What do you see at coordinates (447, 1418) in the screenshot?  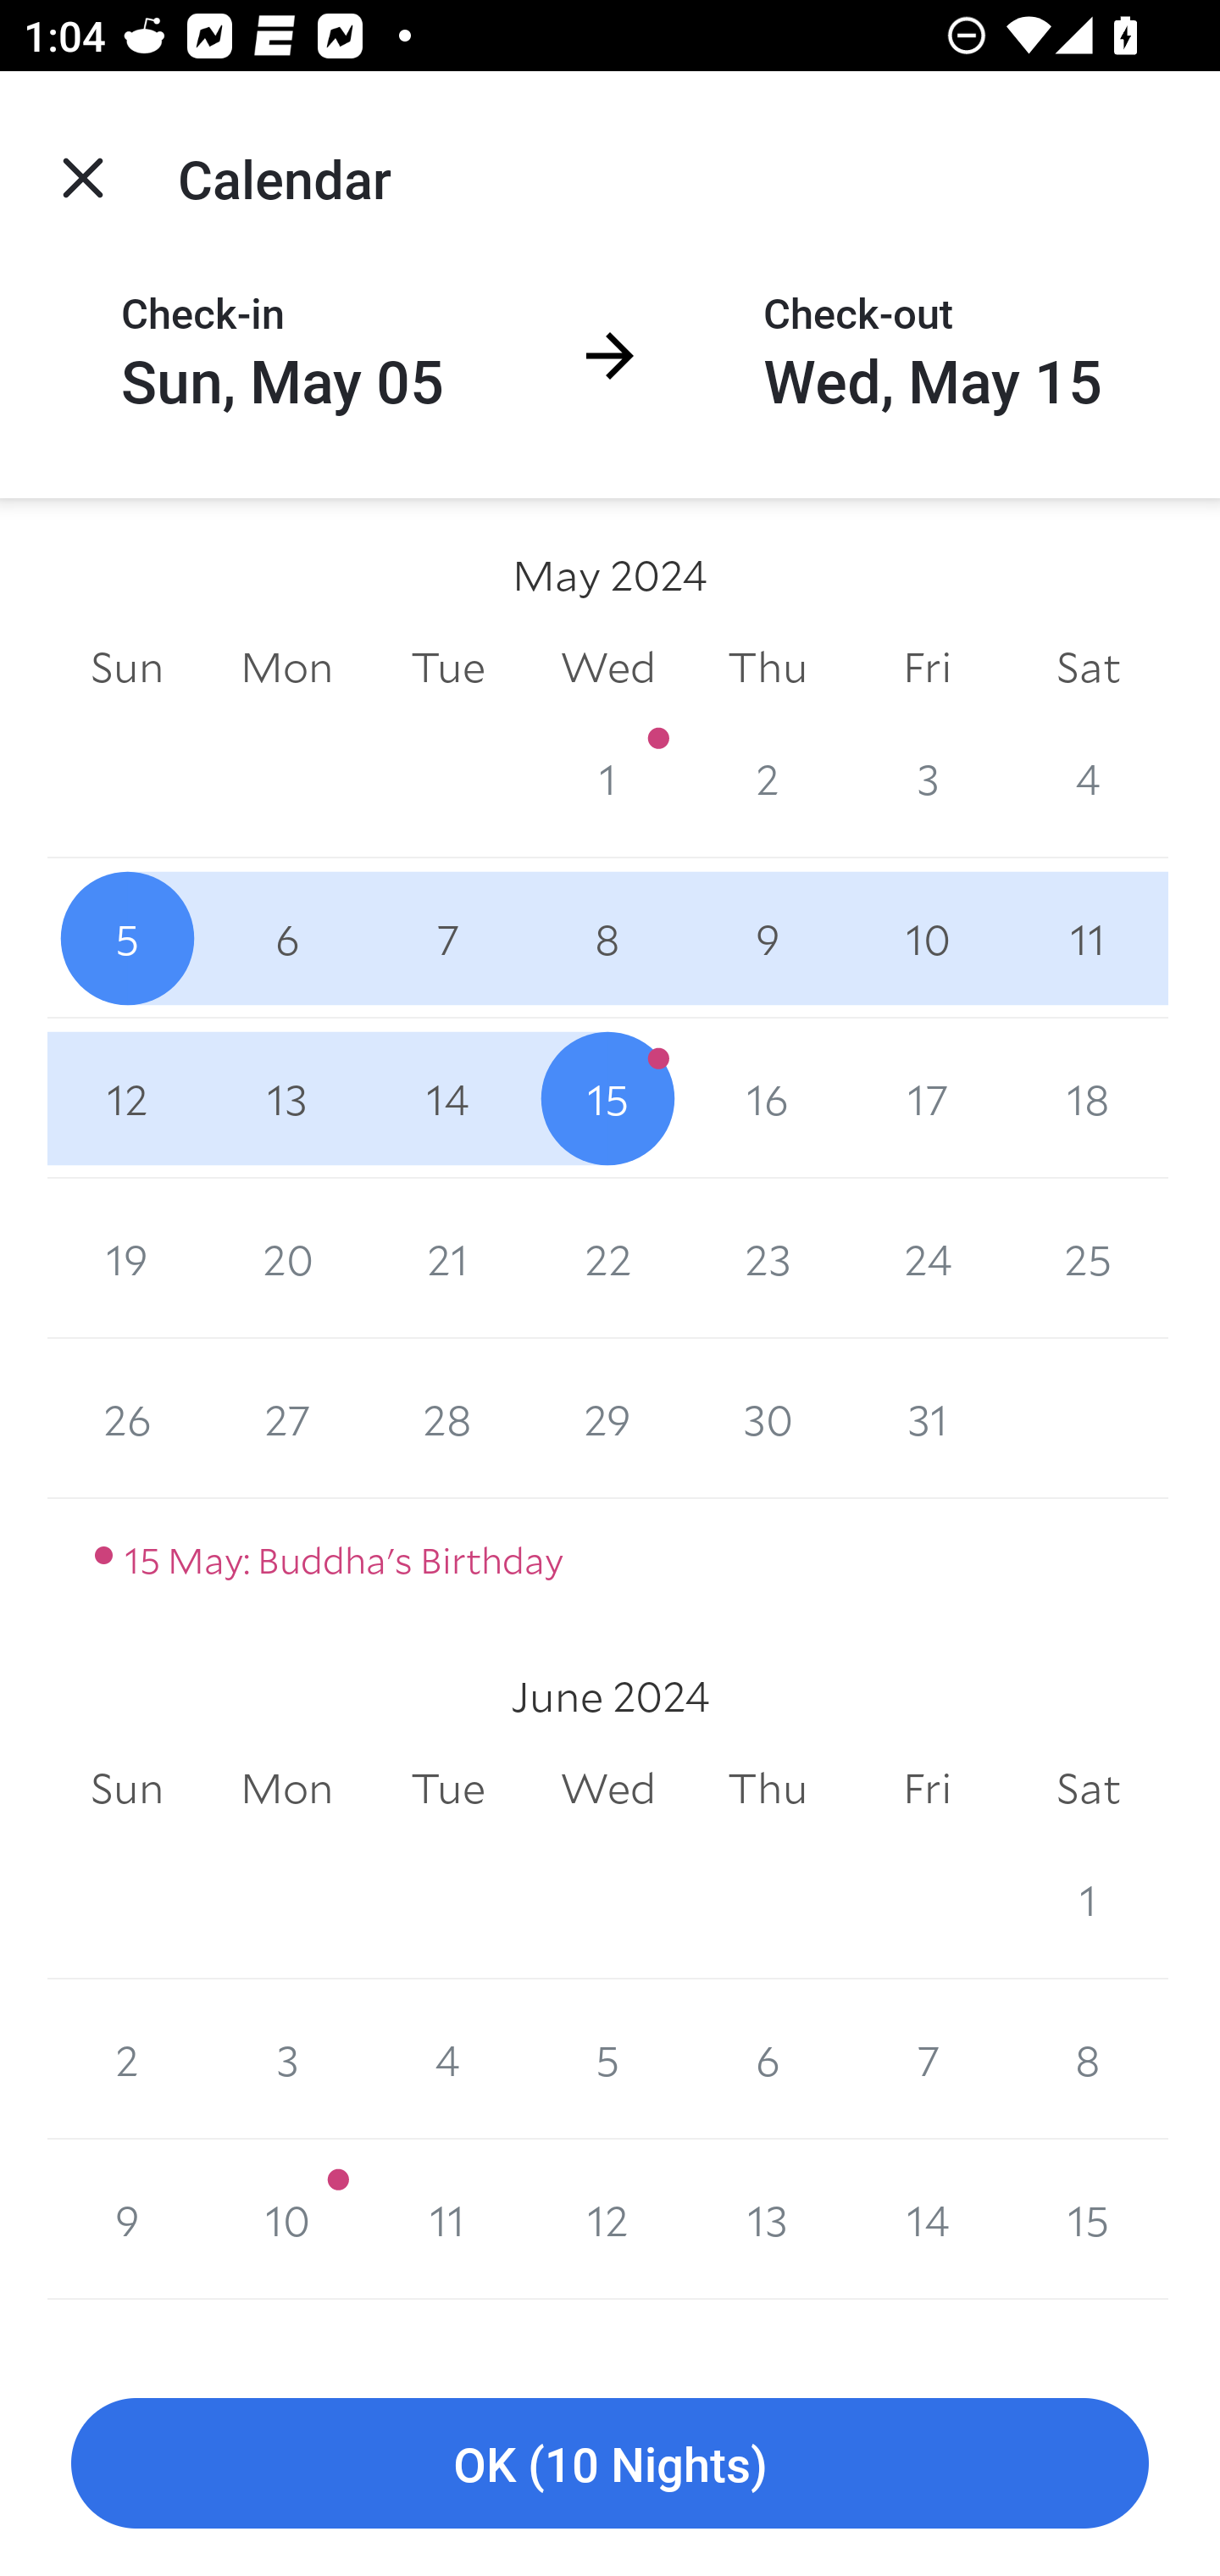 I see `28 28 May 2024` at bounding box center [447, 1418].